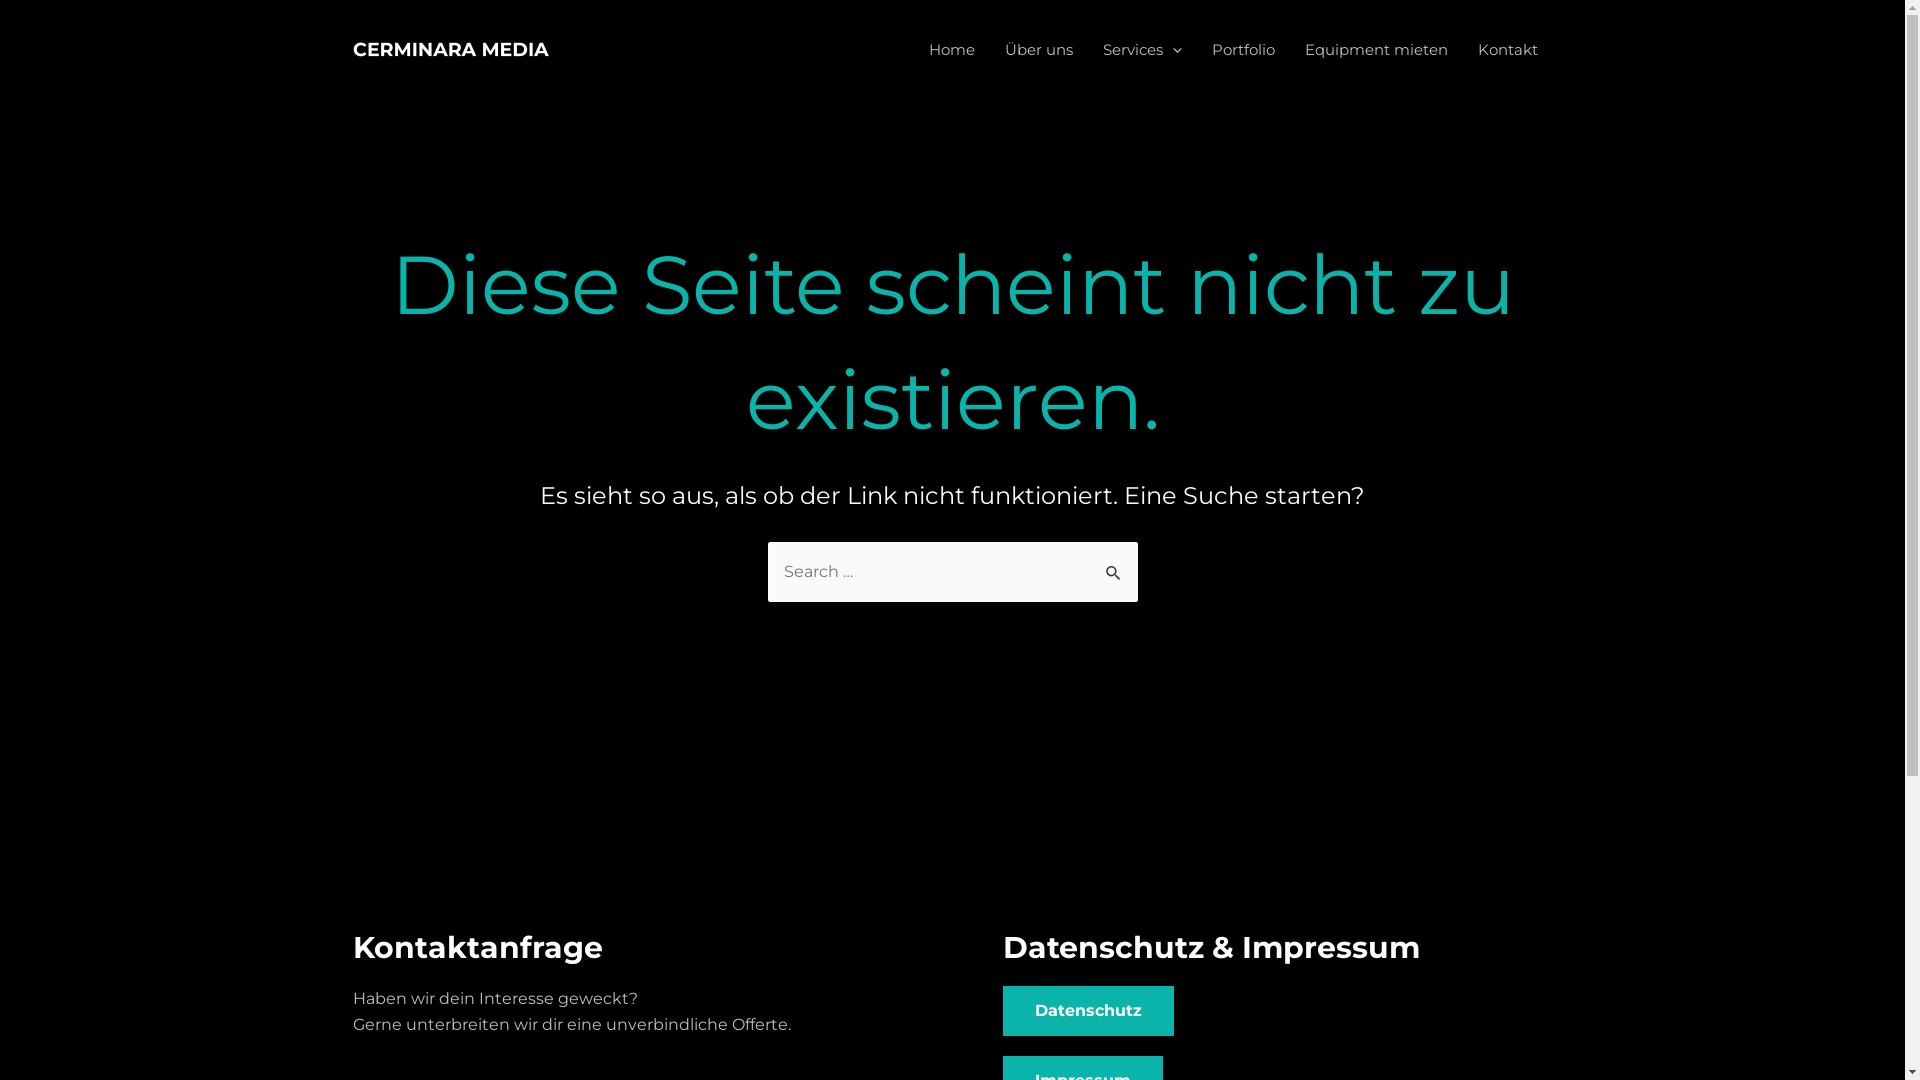 The image size is (1920, 1080). I want to click on Kontakt, so click(1507, 50).